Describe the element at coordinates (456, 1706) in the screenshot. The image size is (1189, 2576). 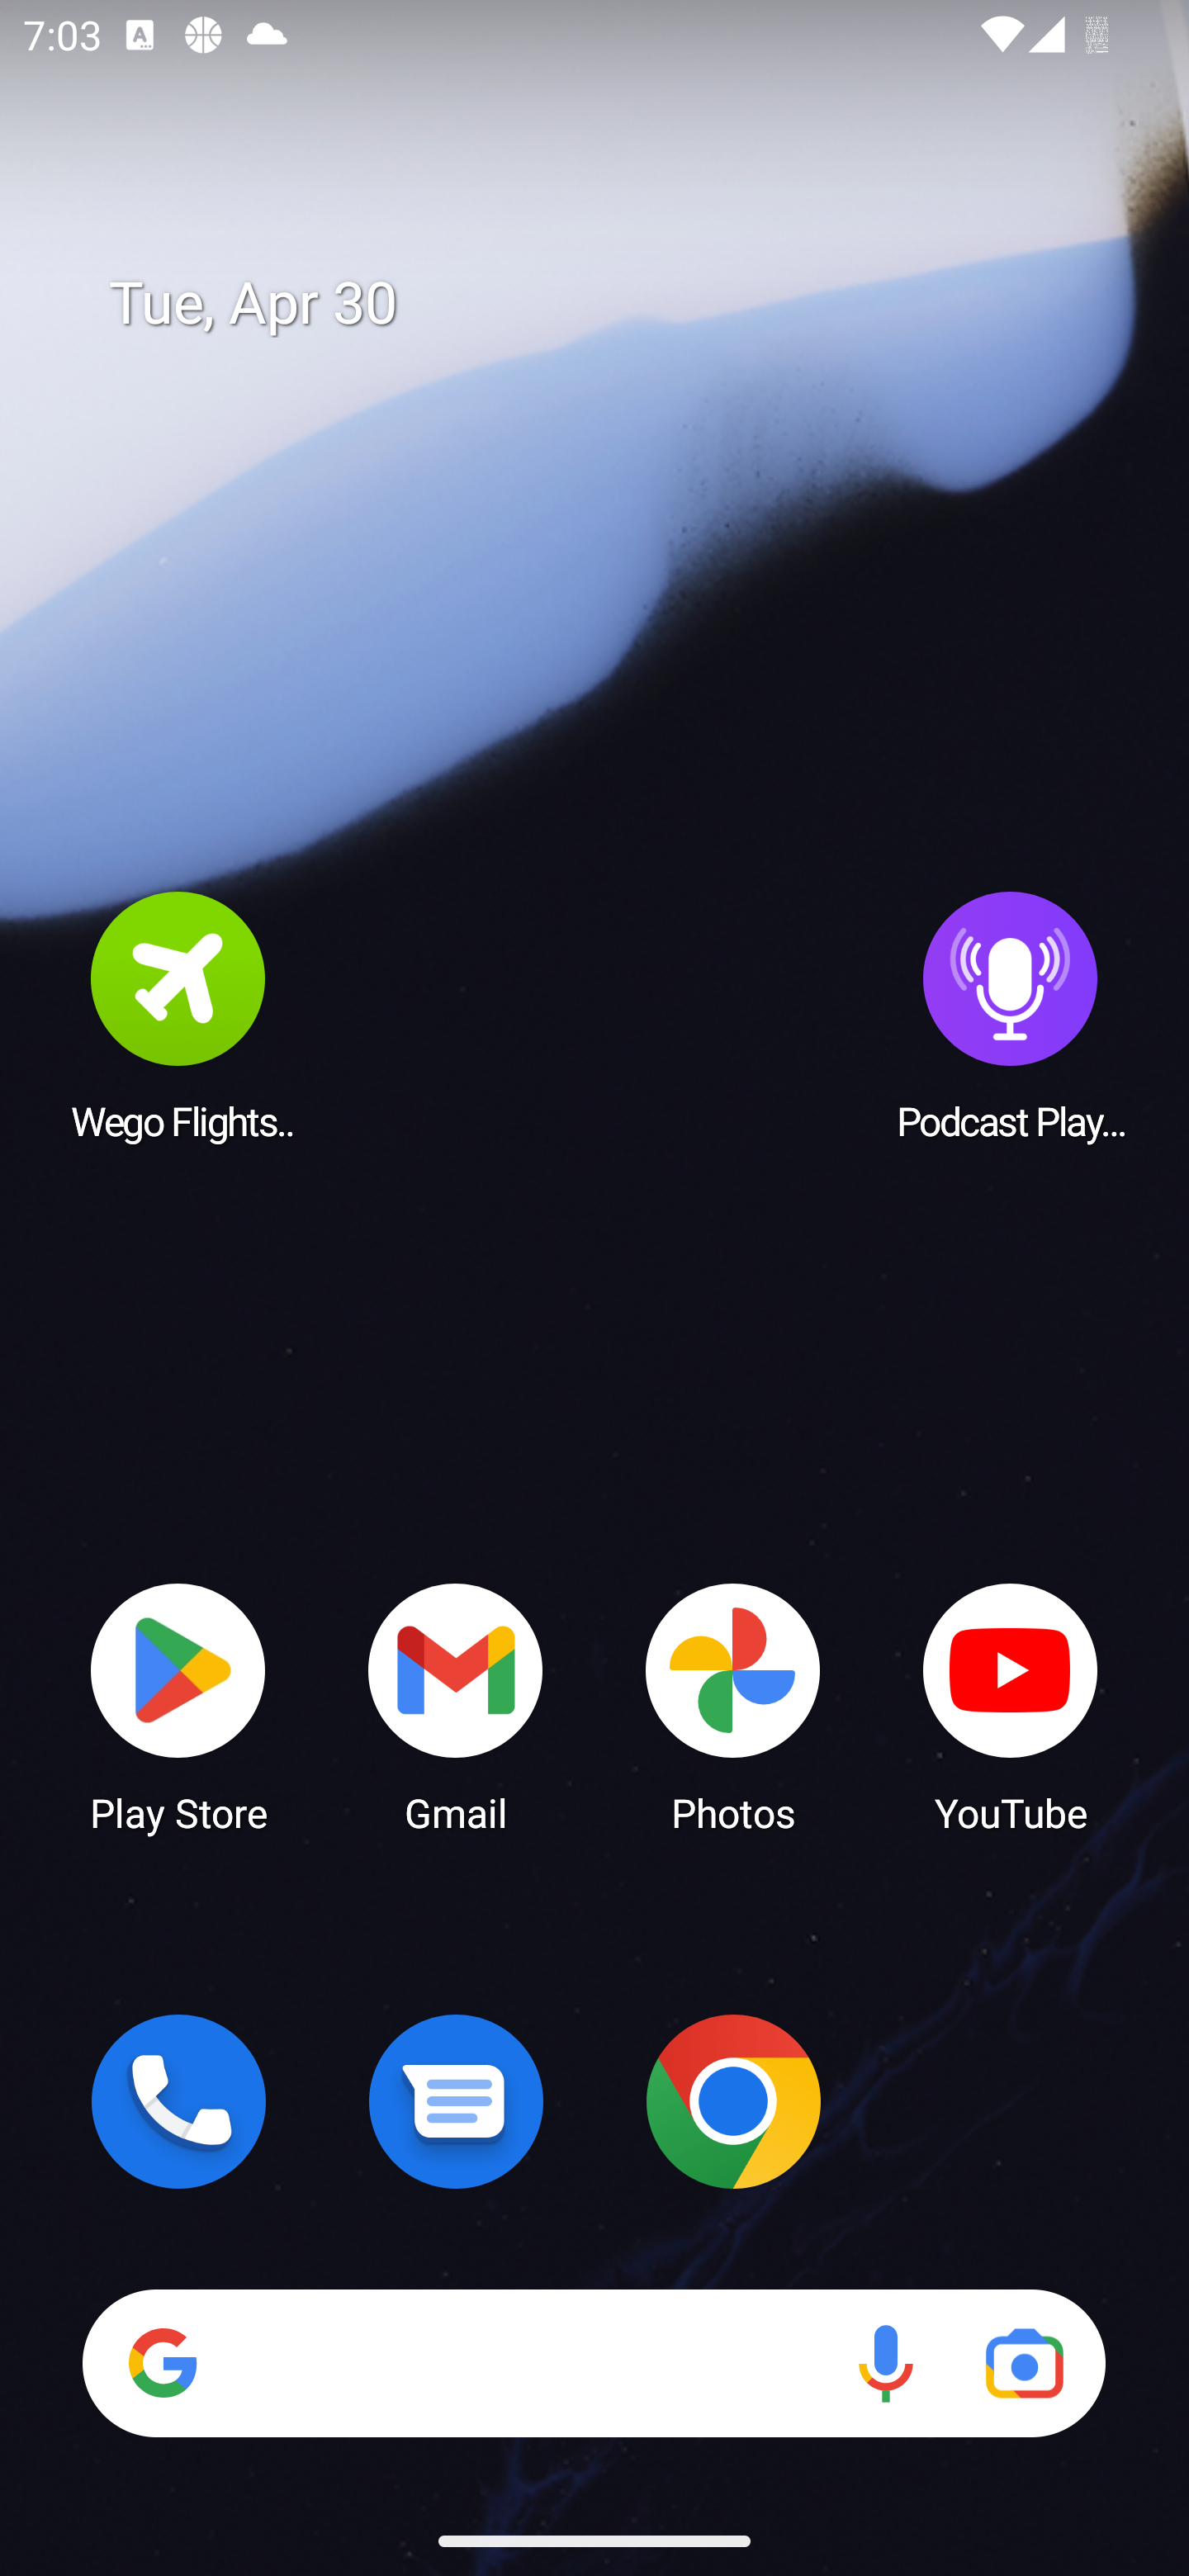
I see `Gmail` at that location.